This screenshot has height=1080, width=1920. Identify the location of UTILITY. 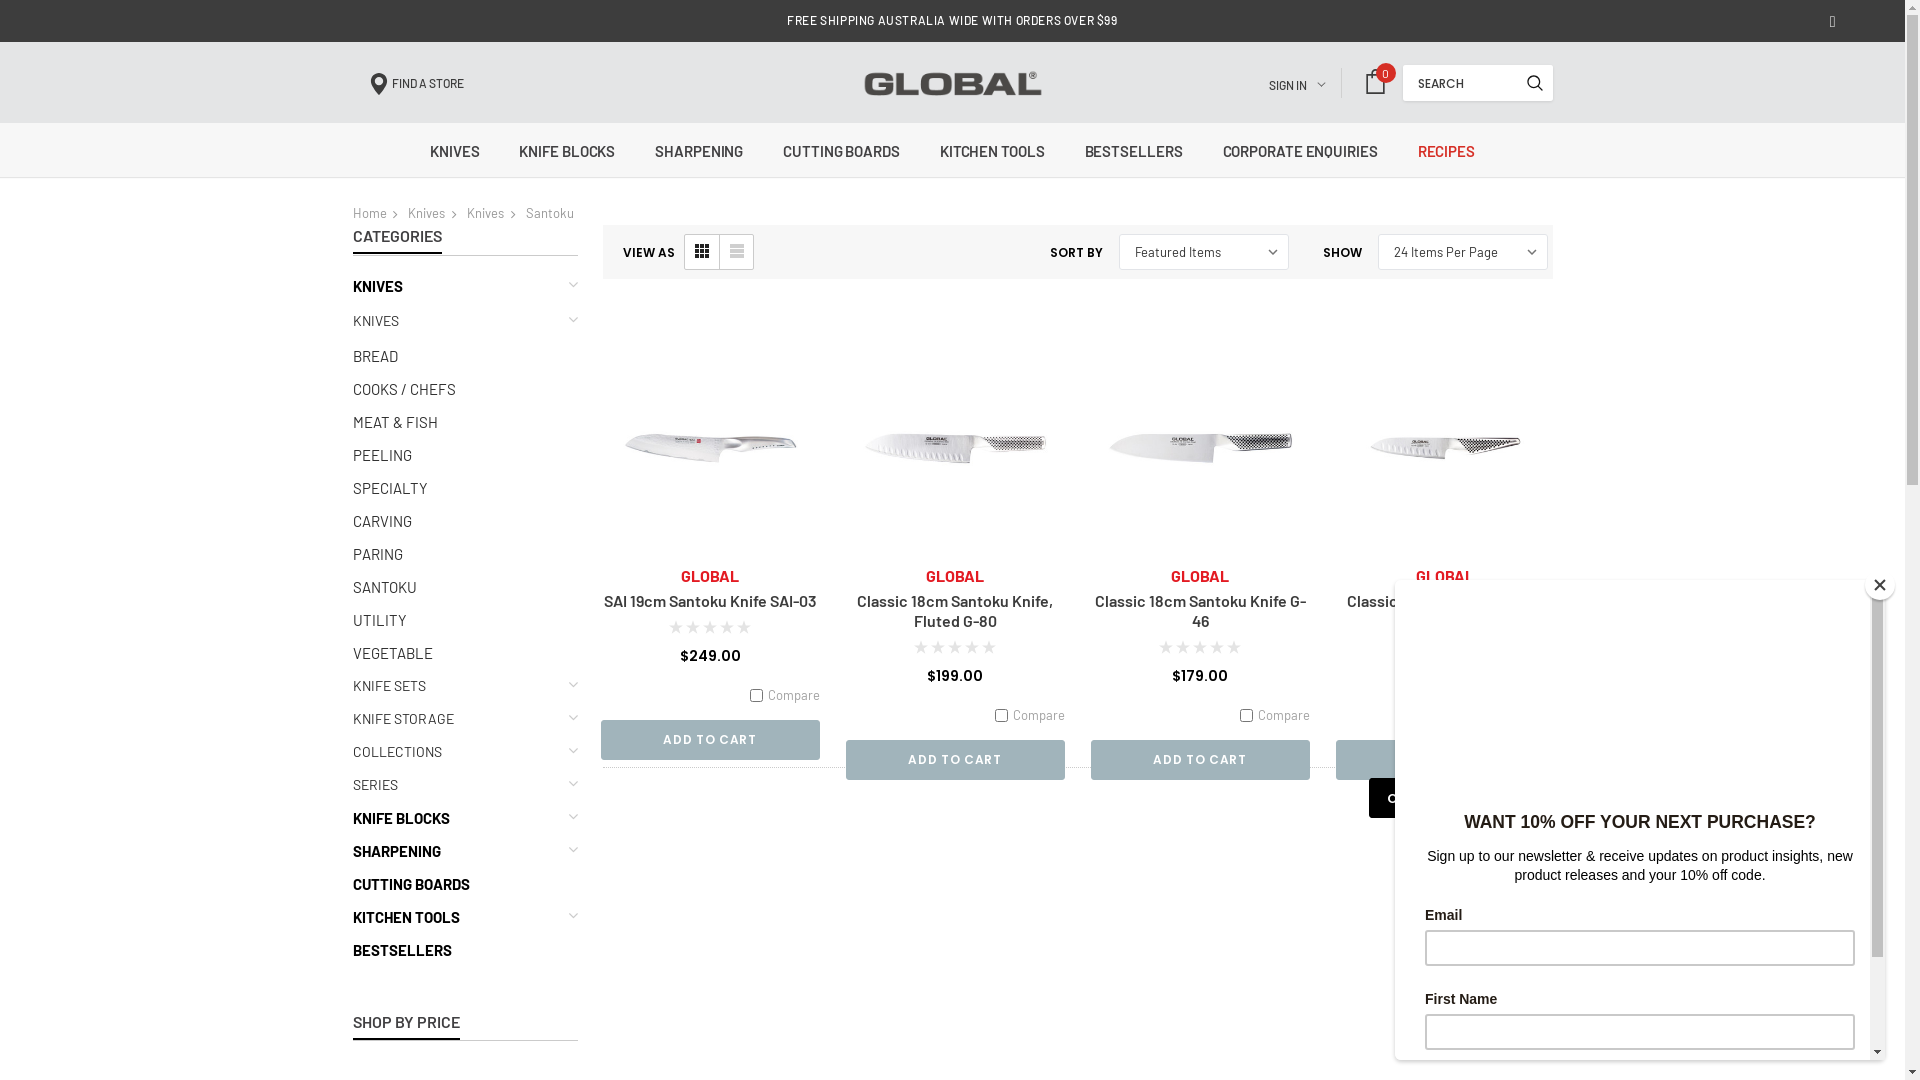
(379, 620).